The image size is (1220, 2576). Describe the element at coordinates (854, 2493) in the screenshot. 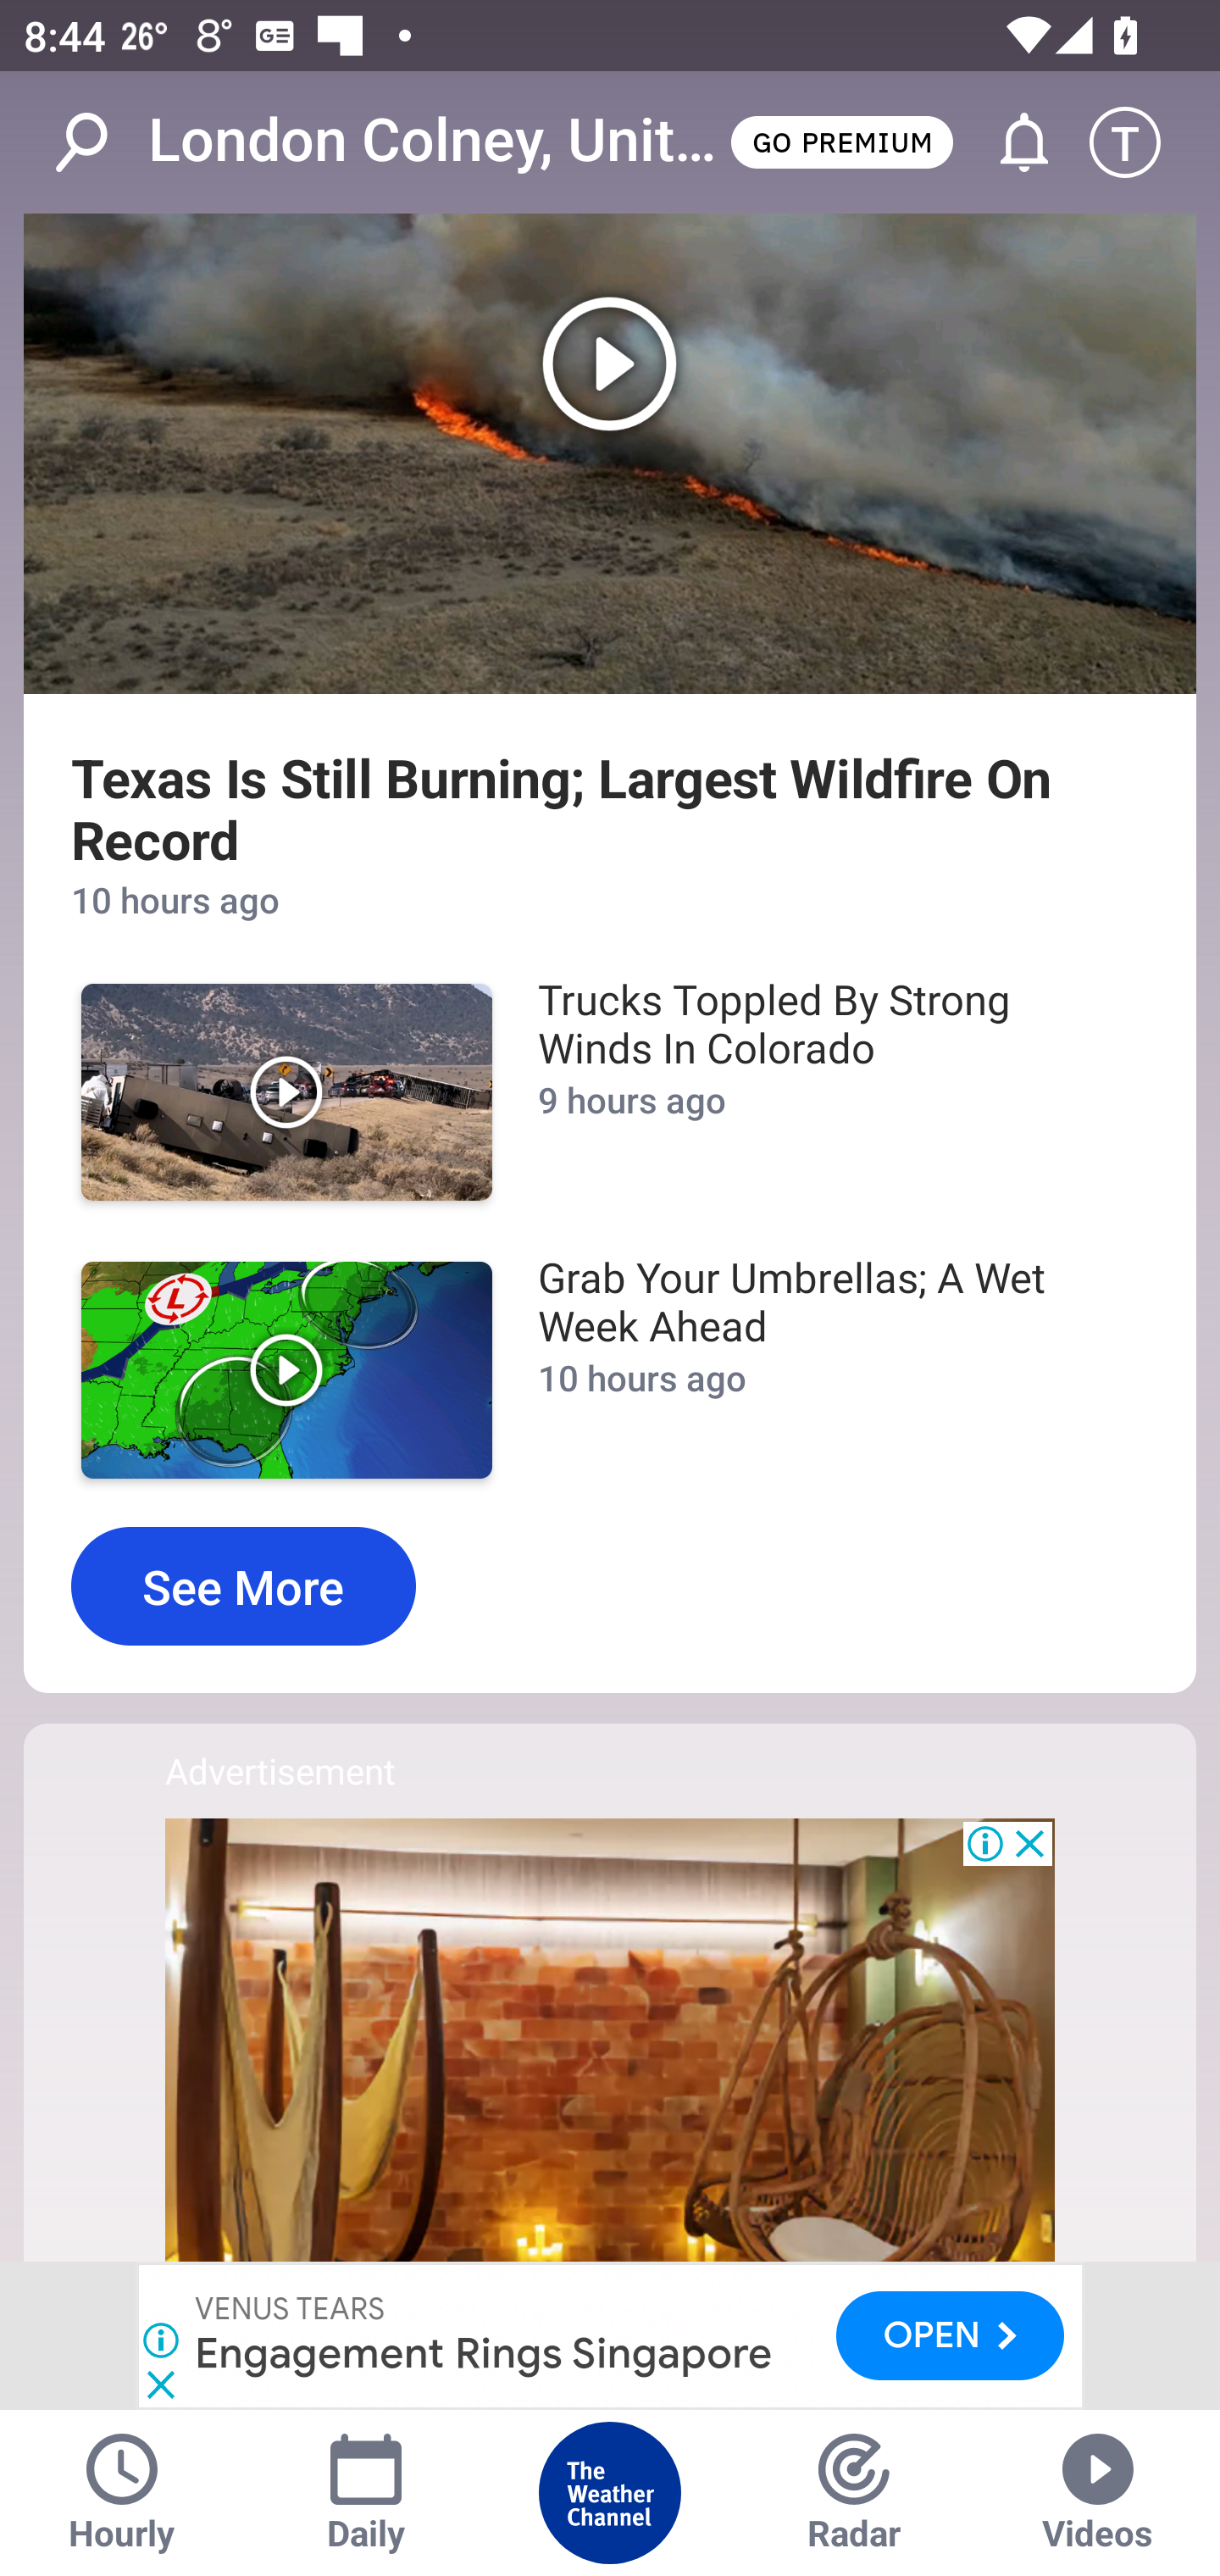

I see `Radar Tab Radar` at that location.